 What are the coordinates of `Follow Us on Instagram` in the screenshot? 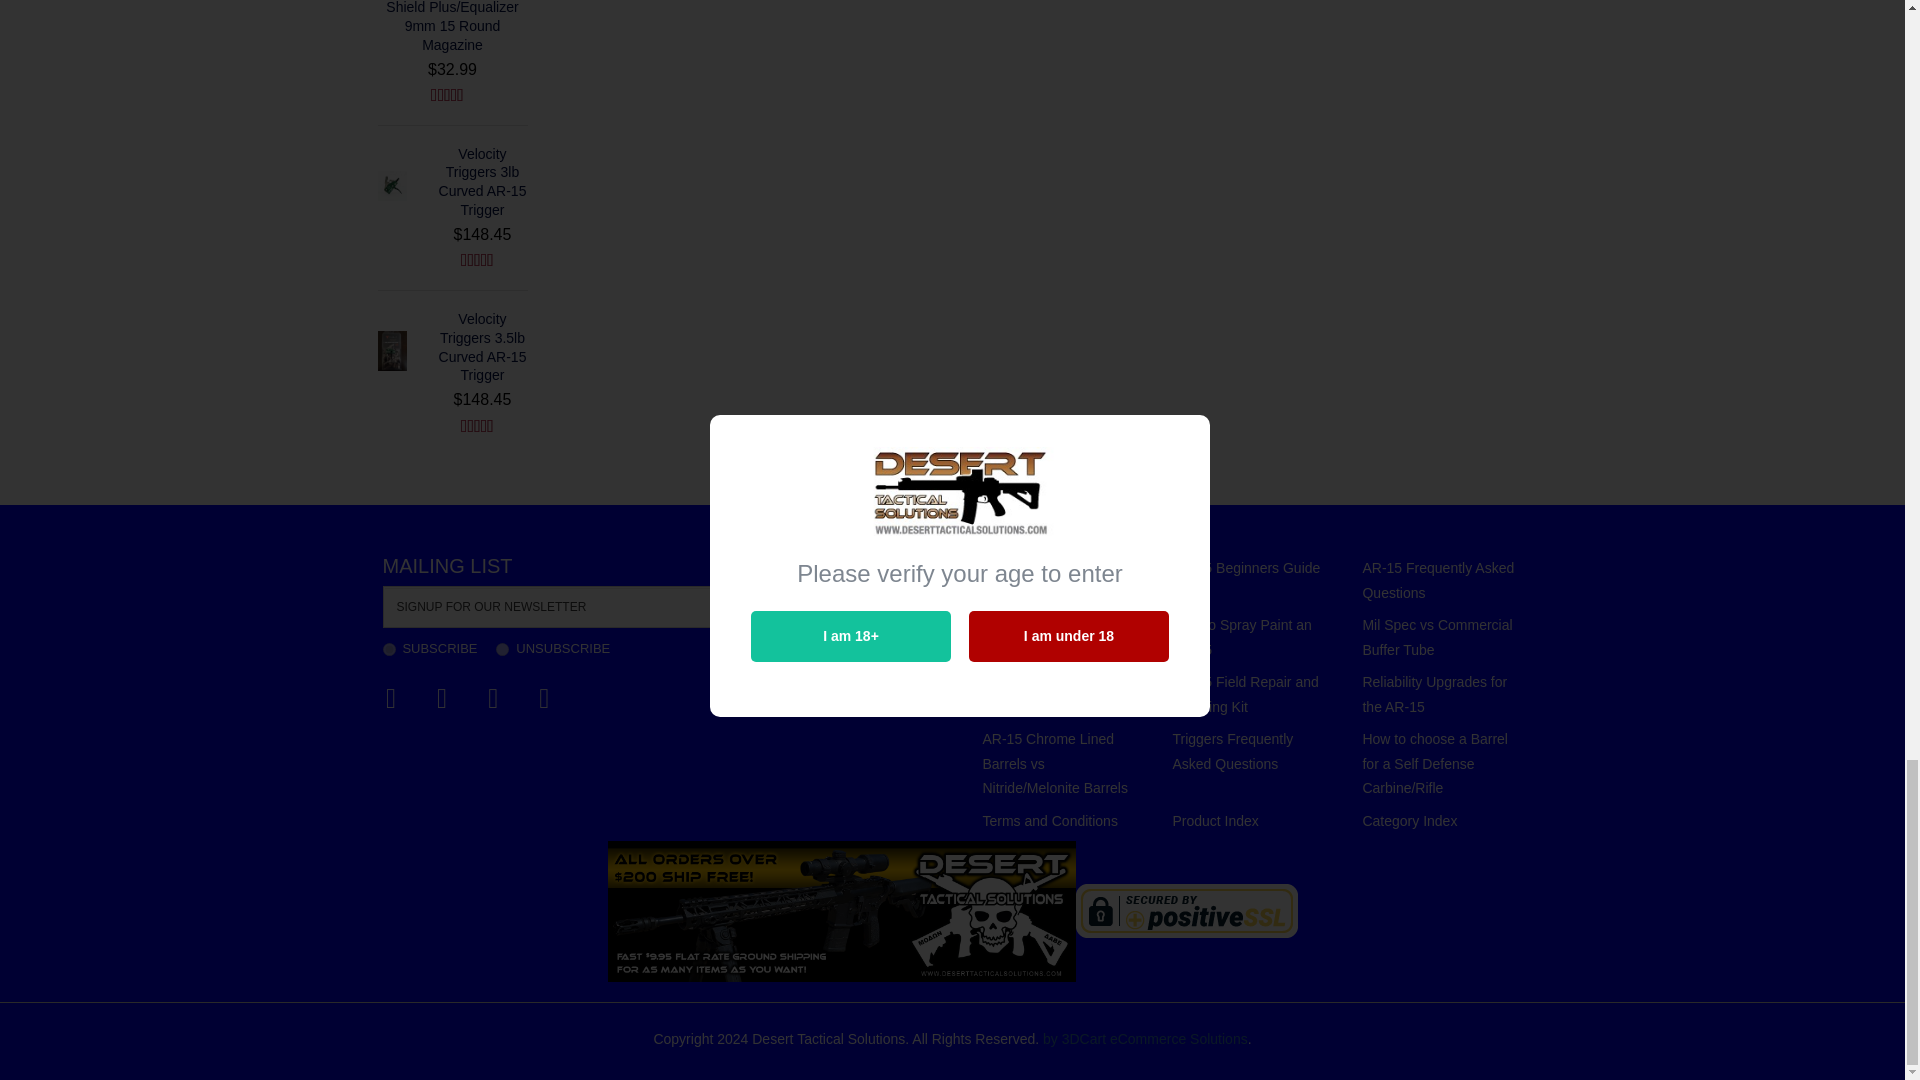 It's located at (544, 698).